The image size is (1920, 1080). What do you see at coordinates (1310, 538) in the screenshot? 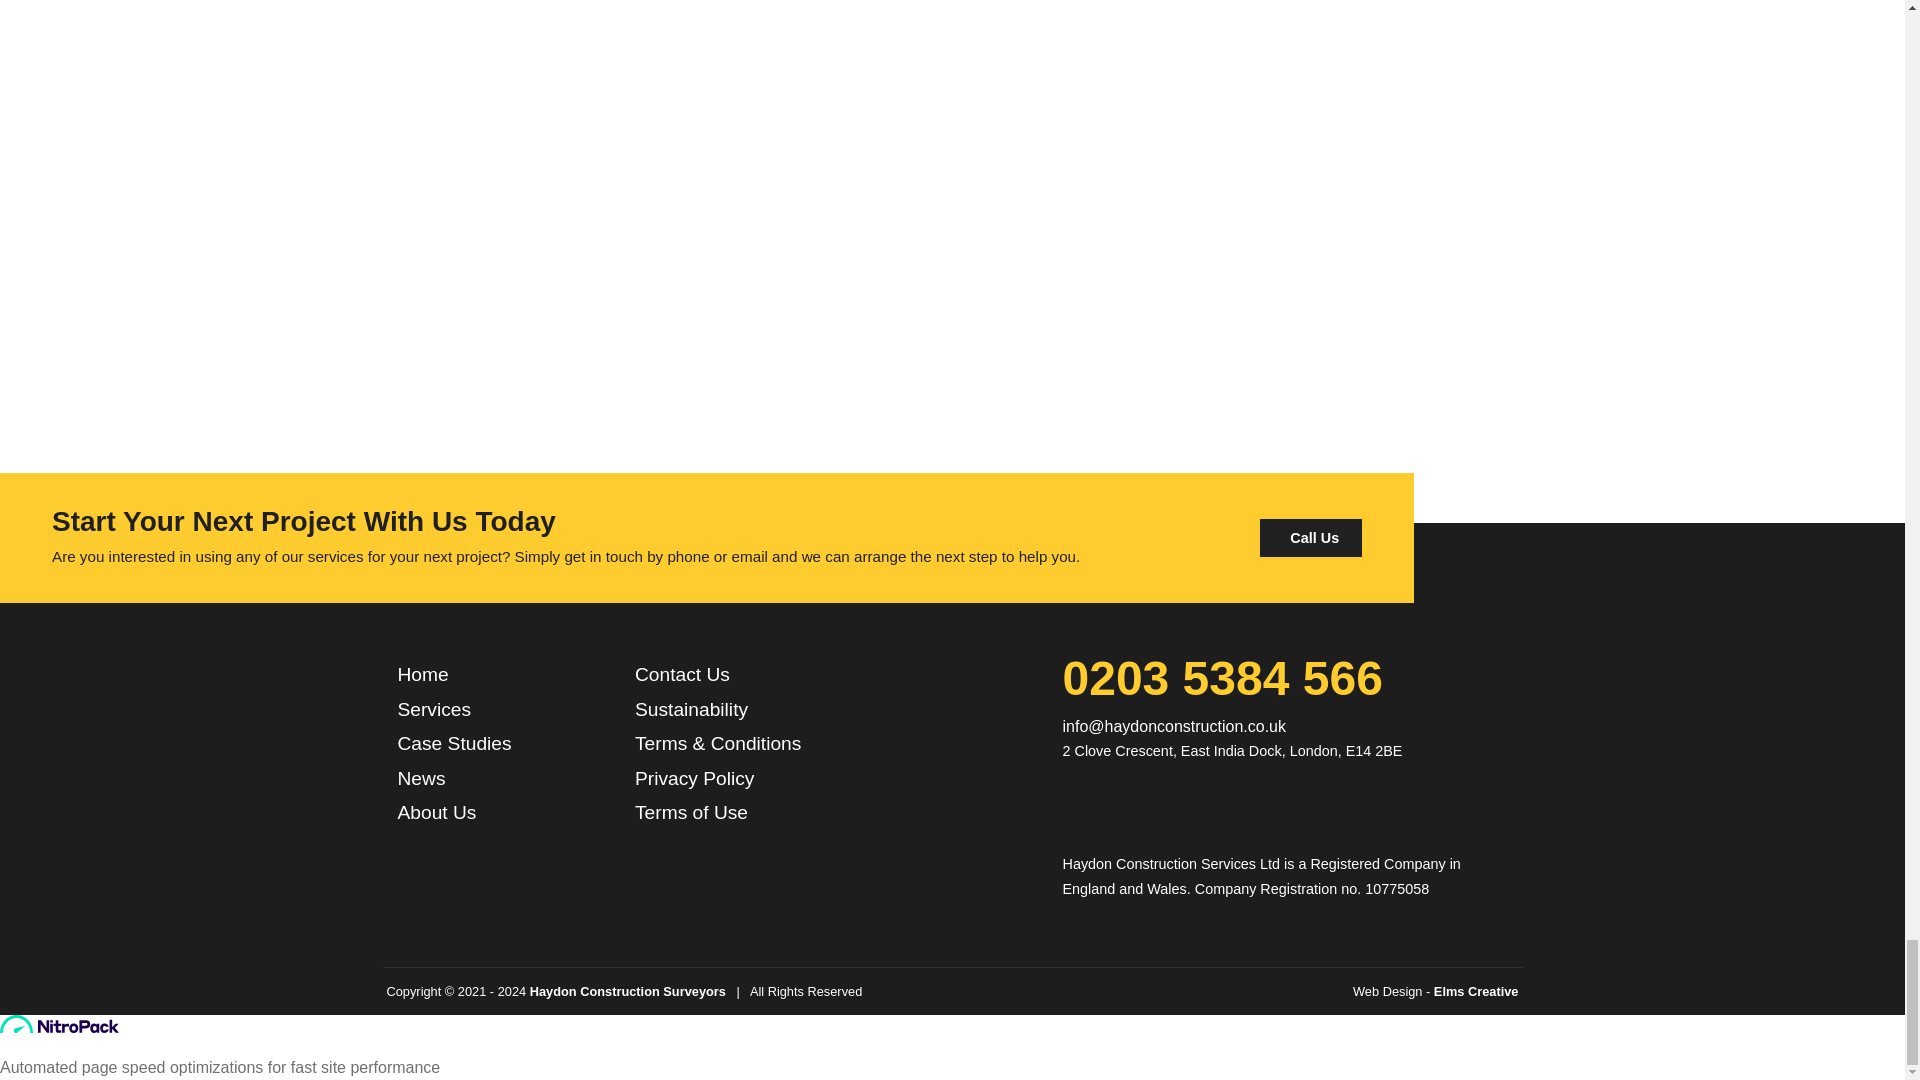
I see `  Call Us` at bounding box center [1310, 538].